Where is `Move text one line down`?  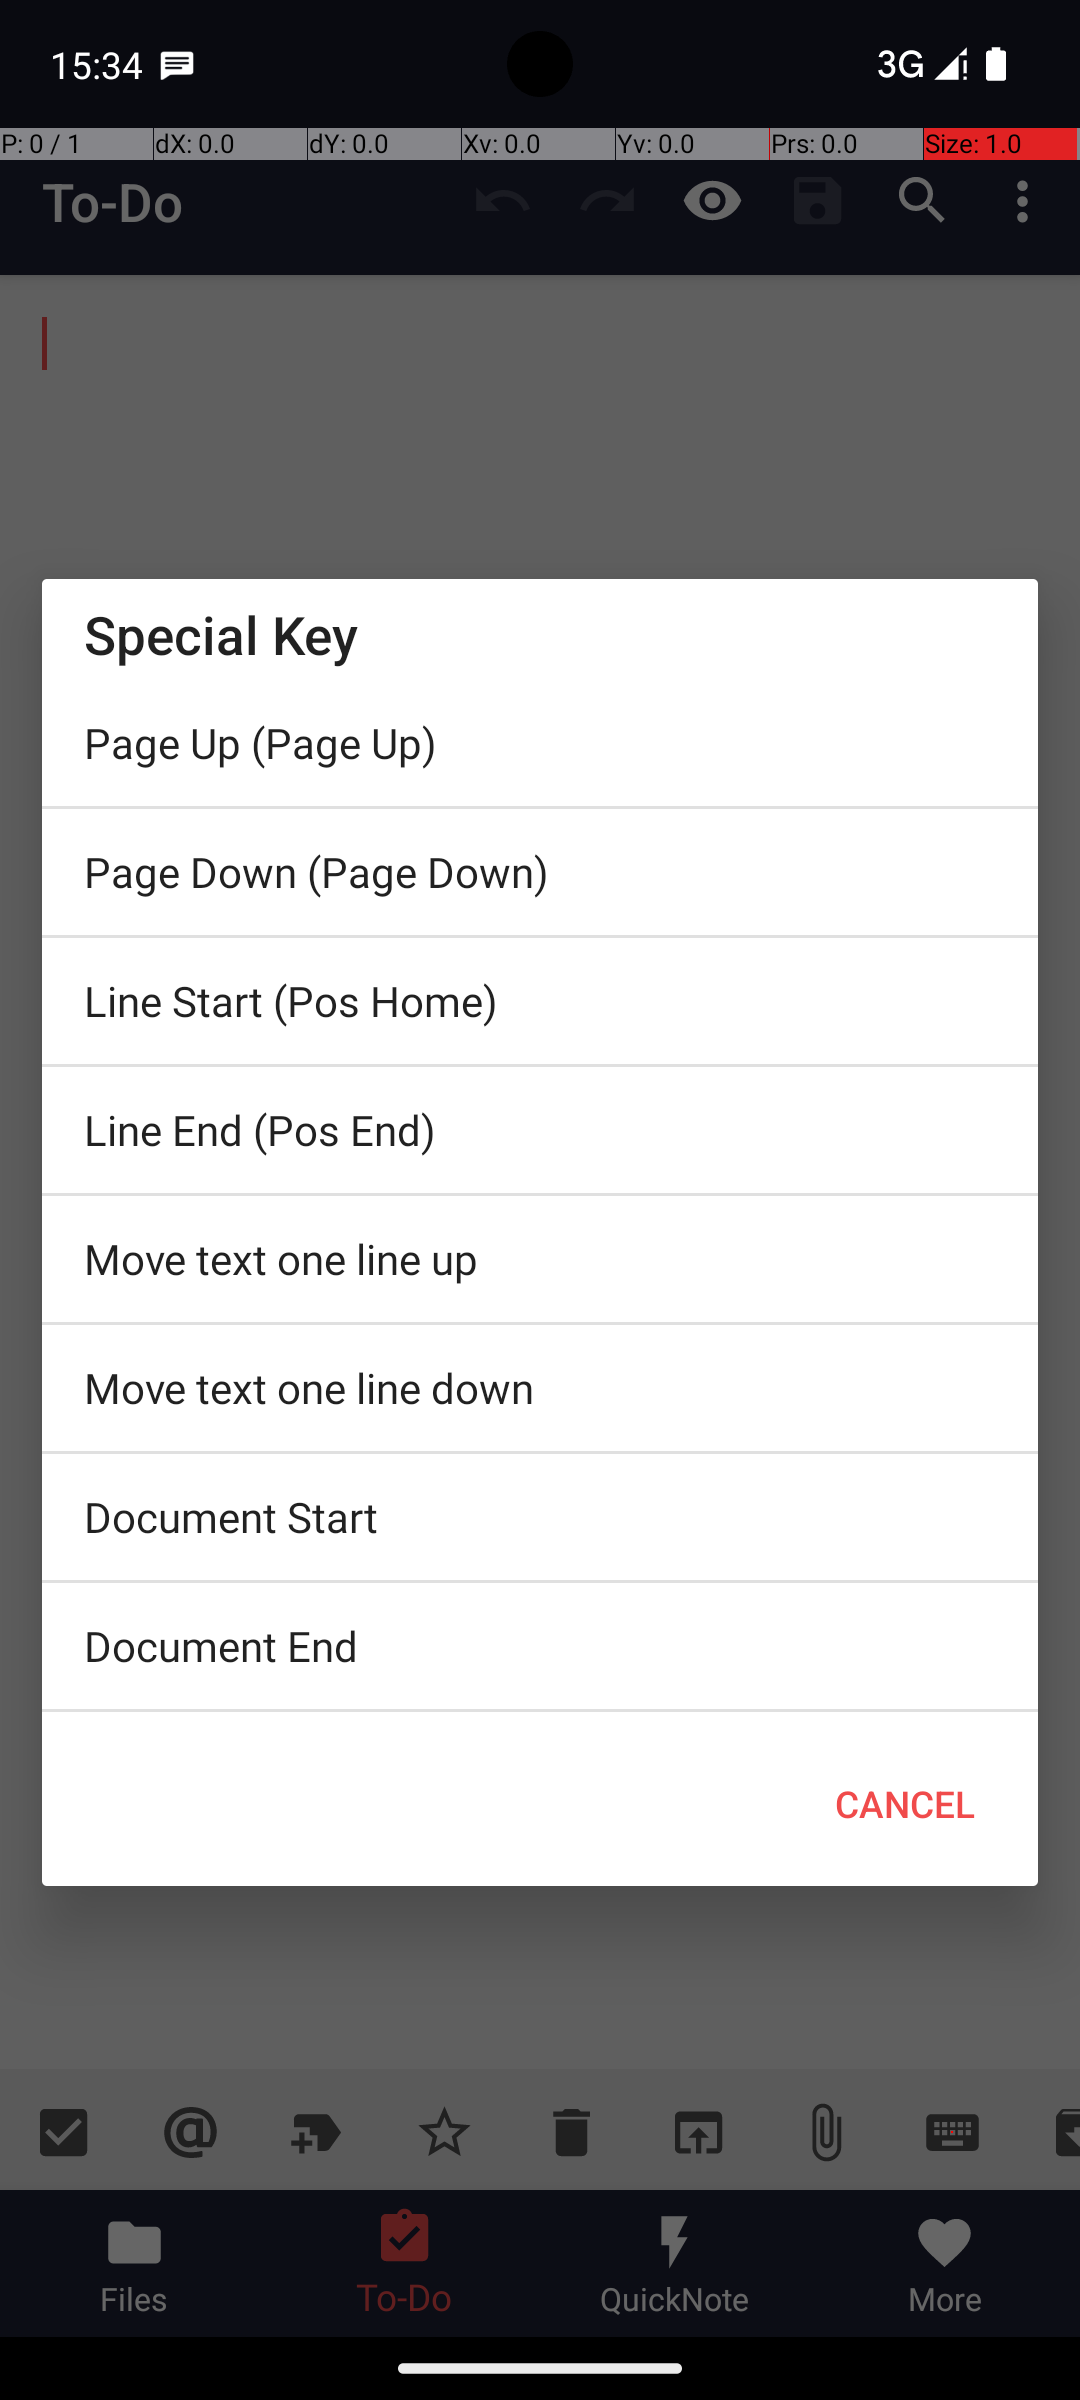
Move text one line down is located at coordinates (540, 1388).